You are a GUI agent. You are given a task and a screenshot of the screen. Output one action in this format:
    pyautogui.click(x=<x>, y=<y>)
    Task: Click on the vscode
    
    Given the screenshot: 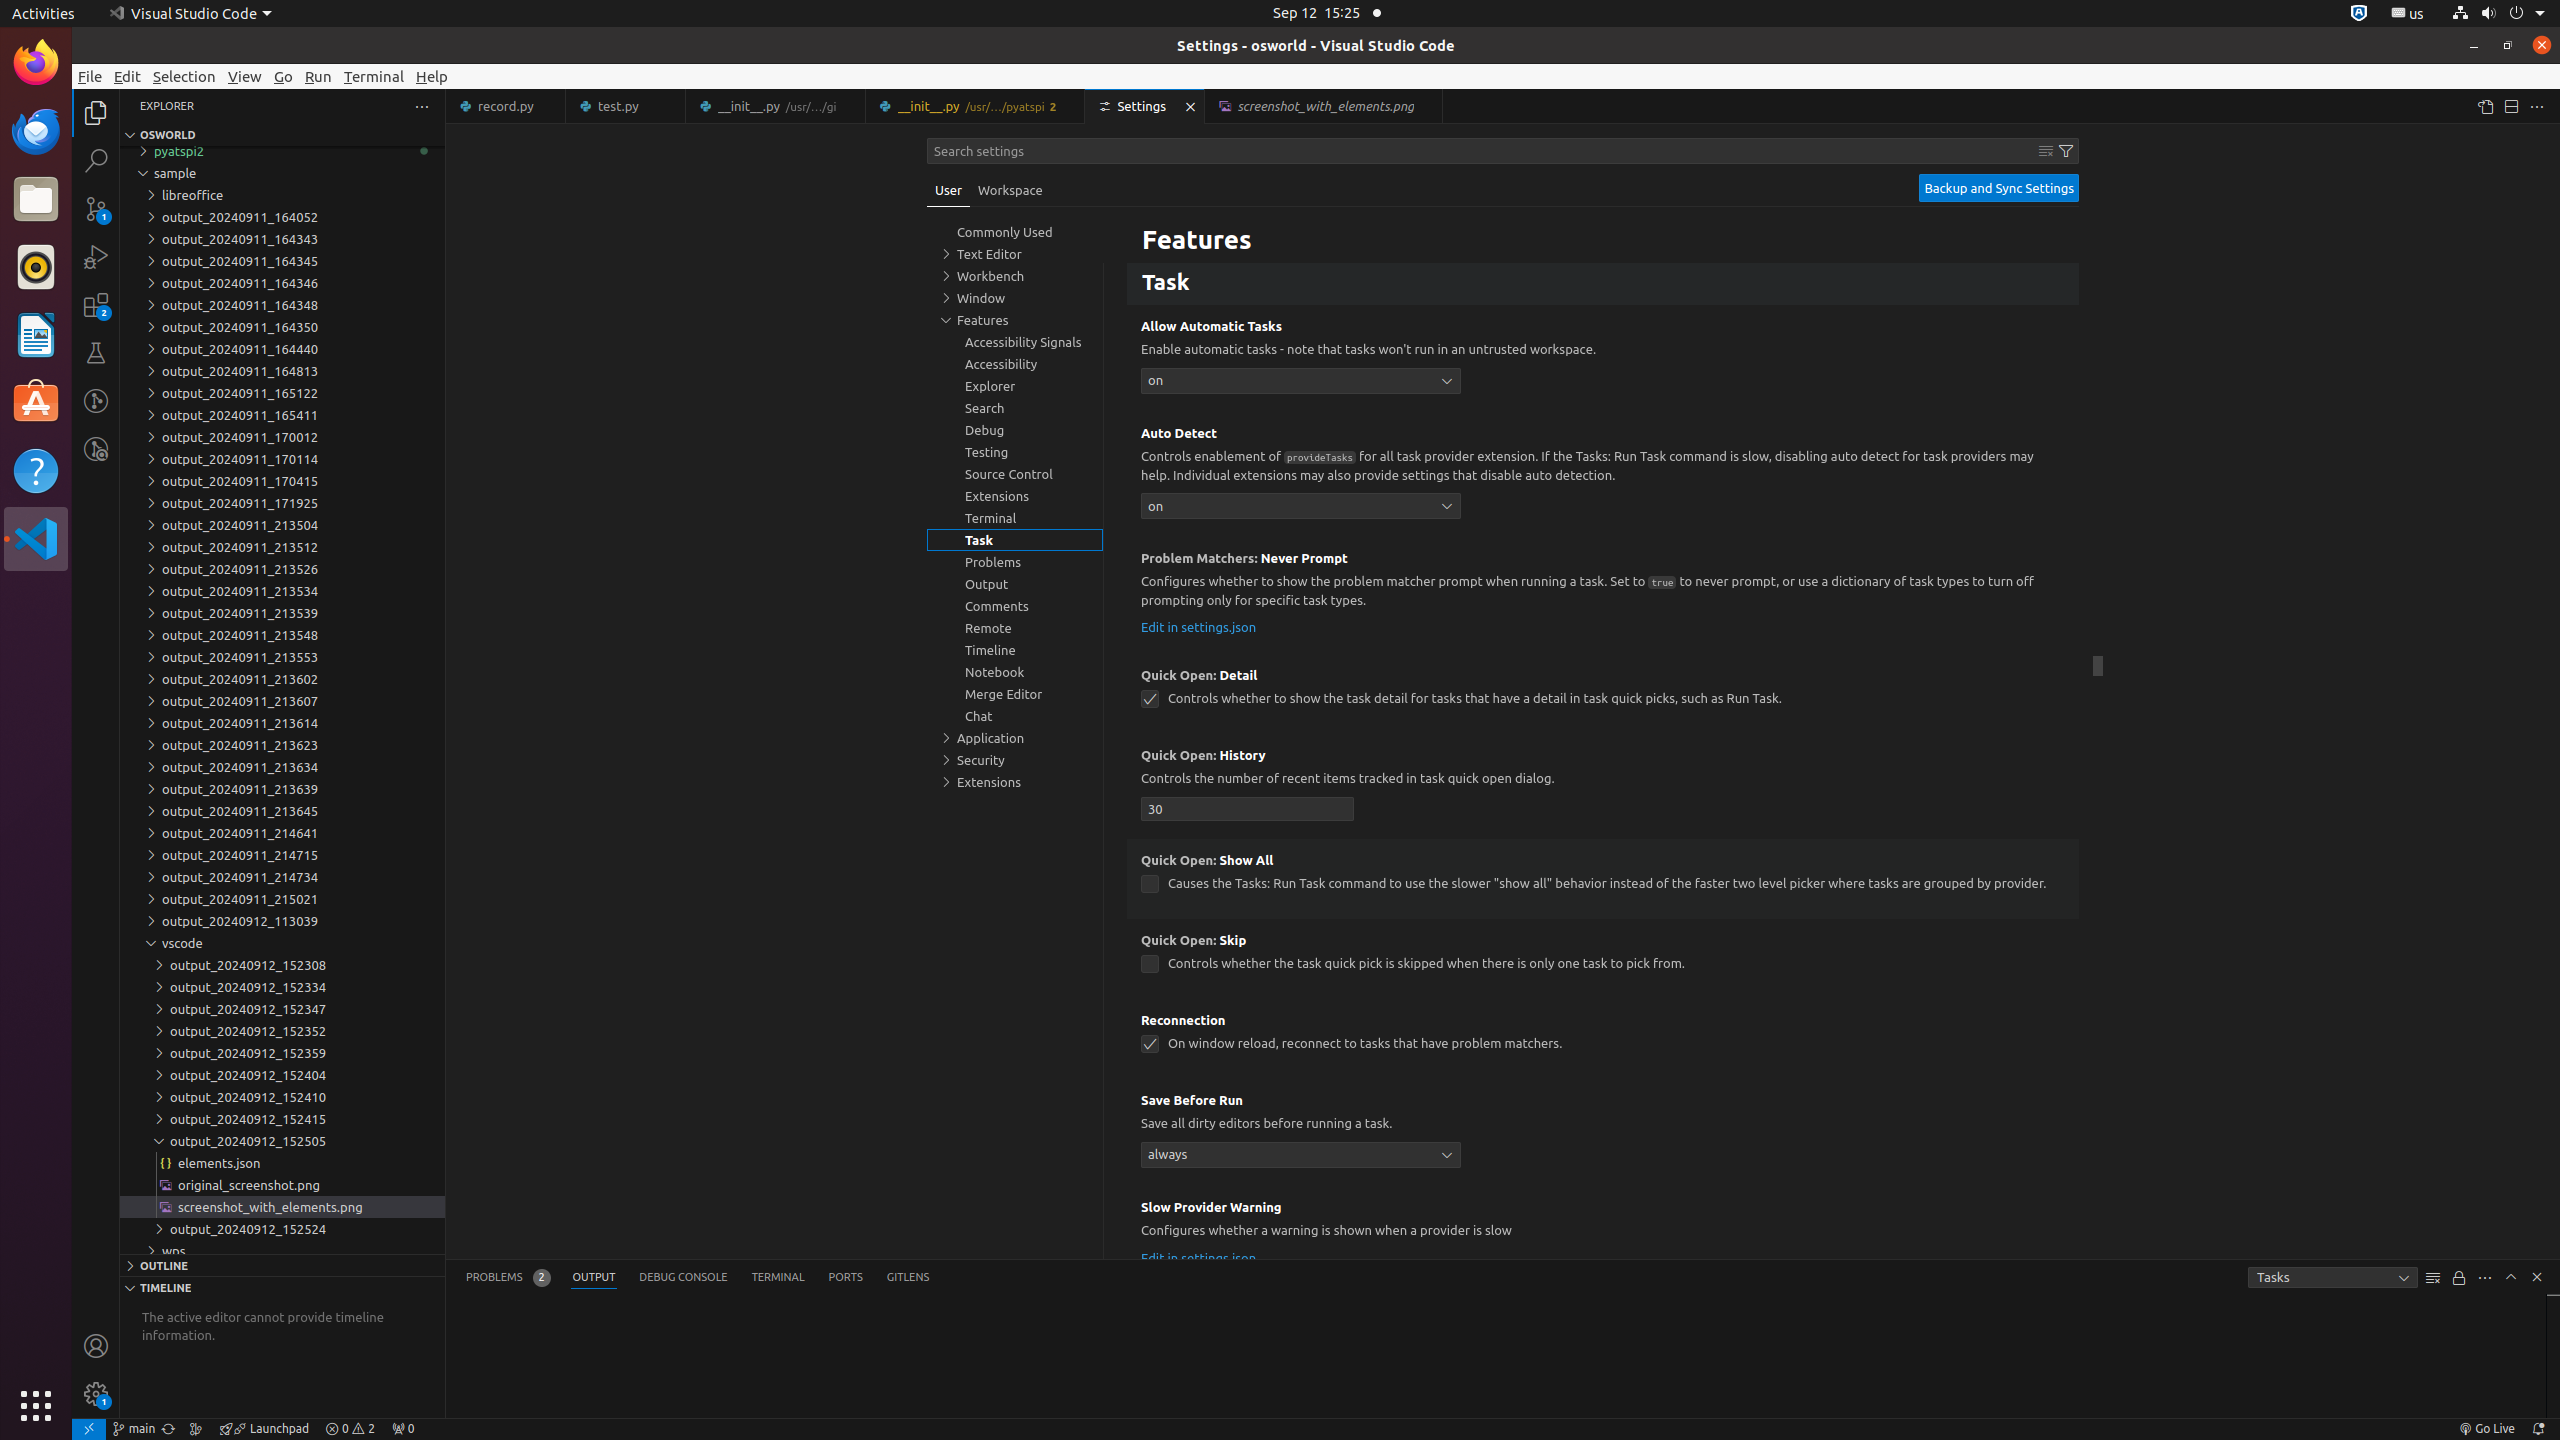 What is the action you would take?
    pyautogui.click(x=282, y=943)
    